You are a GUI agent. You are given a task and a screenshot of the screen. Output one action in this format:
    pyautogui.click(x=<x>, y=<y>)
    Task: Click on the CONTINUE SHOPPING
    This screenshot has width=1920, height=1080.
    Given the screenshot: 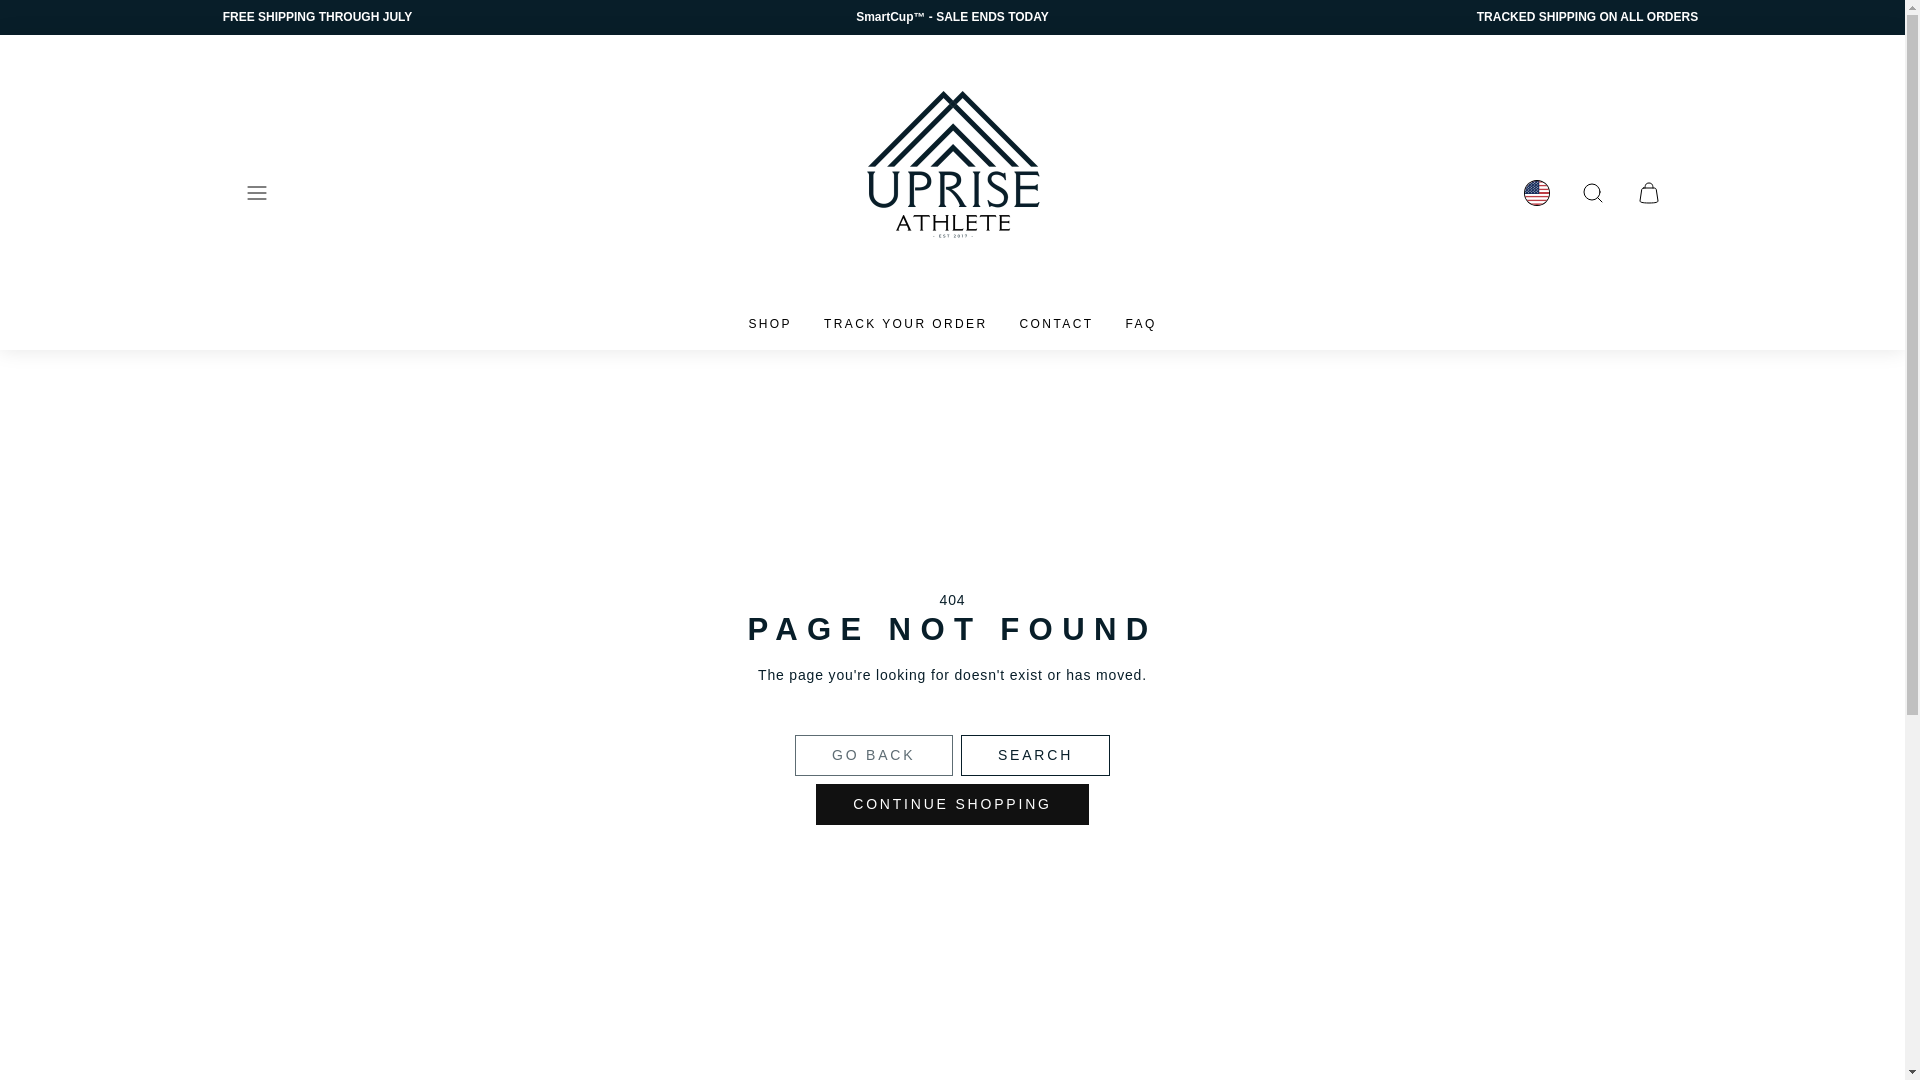 What is the action you would take?
    pyautogui.click(x=952, y=804)
    